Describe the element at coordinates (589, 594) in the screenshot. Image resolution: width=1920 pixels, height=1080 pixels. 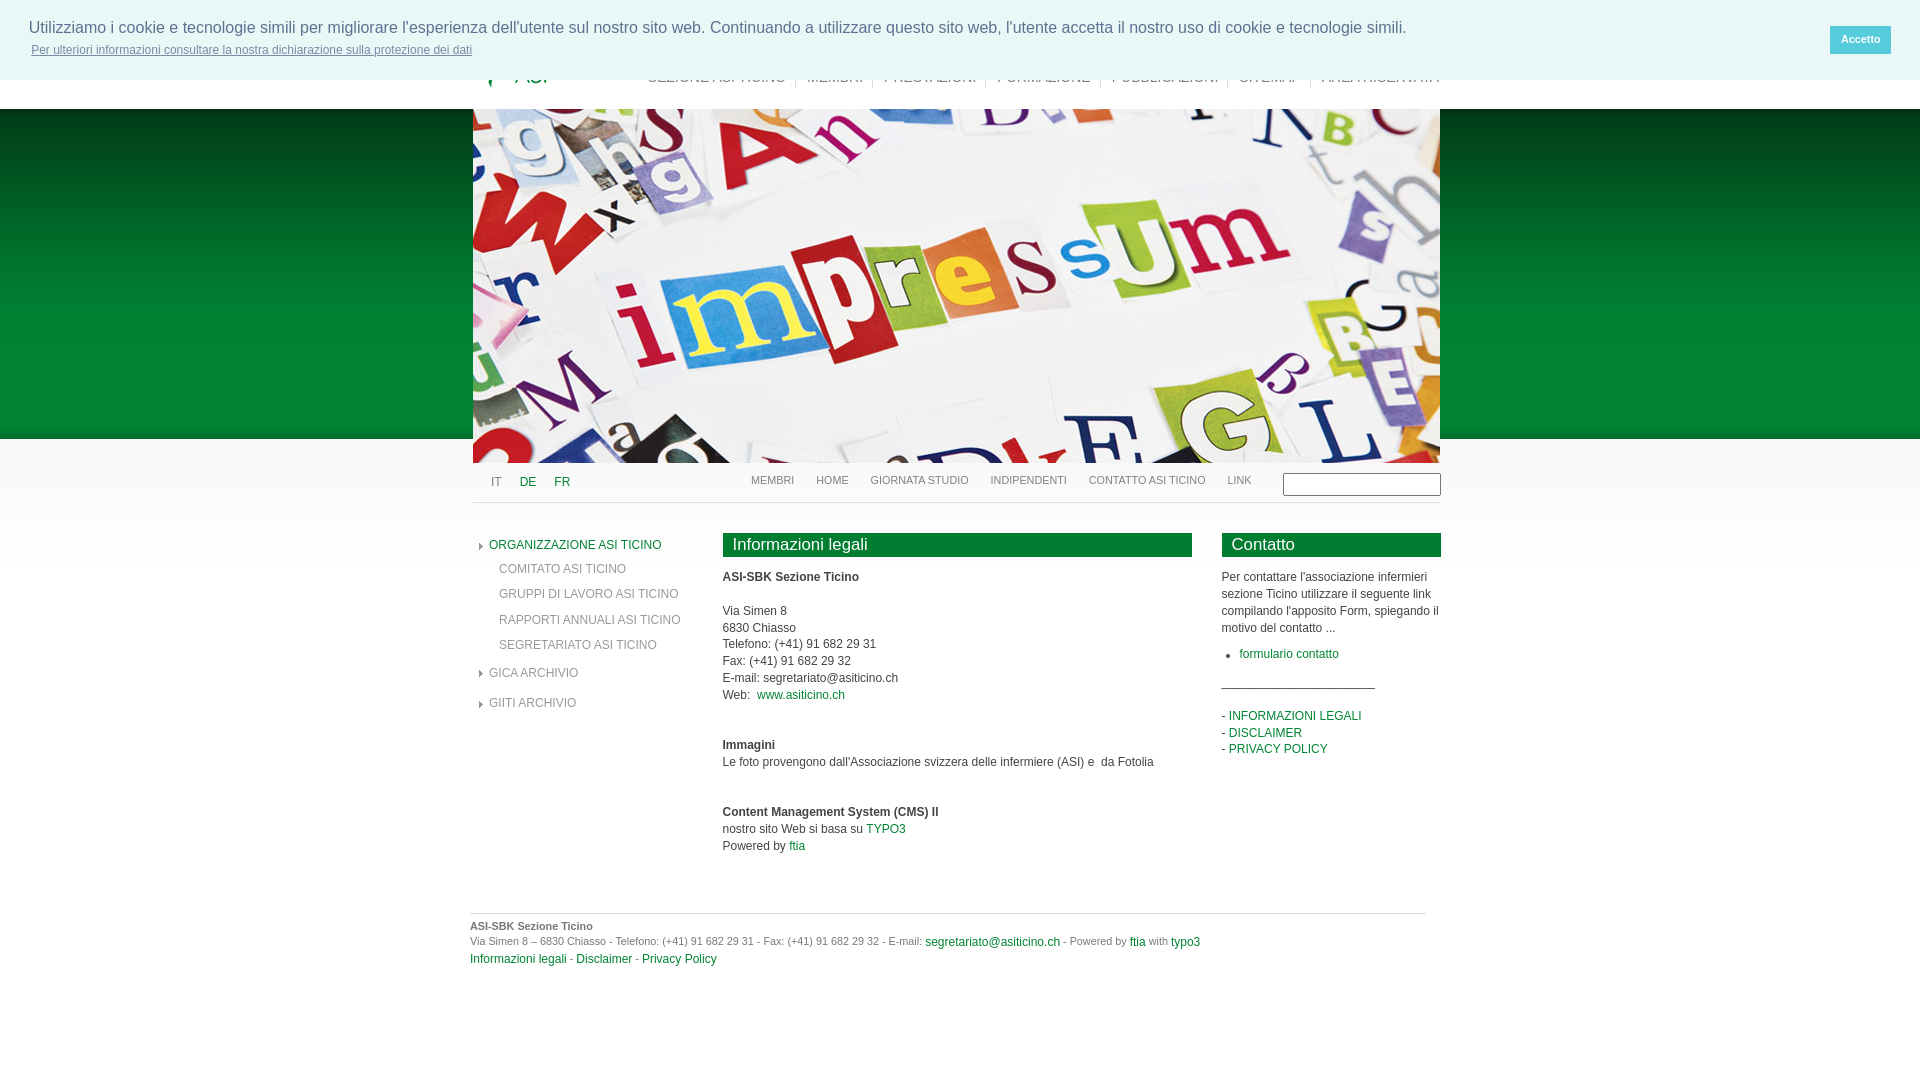
I see `GRUPPI DI LAVORO ASI TICINO` at that location.